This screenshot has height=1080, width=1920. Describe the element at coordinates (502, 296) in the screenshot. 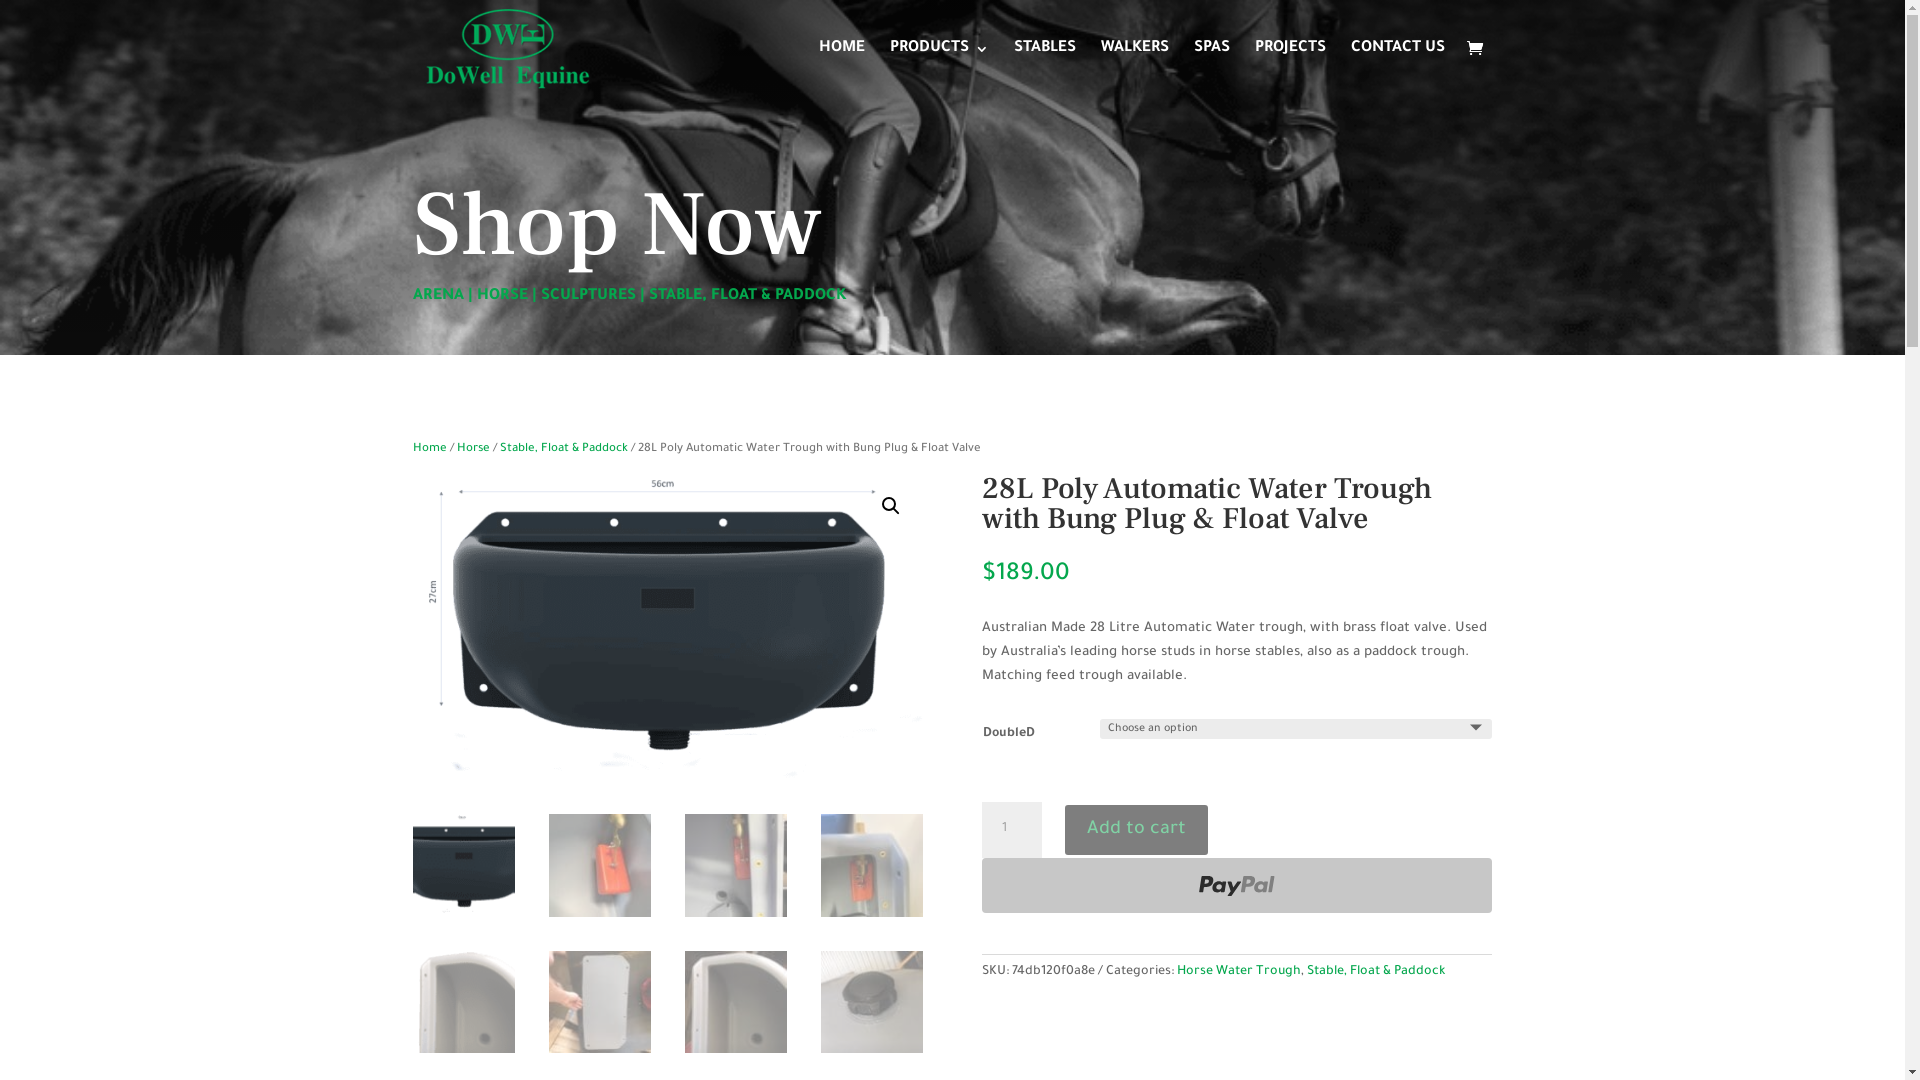

I see `HORSE` at that location.